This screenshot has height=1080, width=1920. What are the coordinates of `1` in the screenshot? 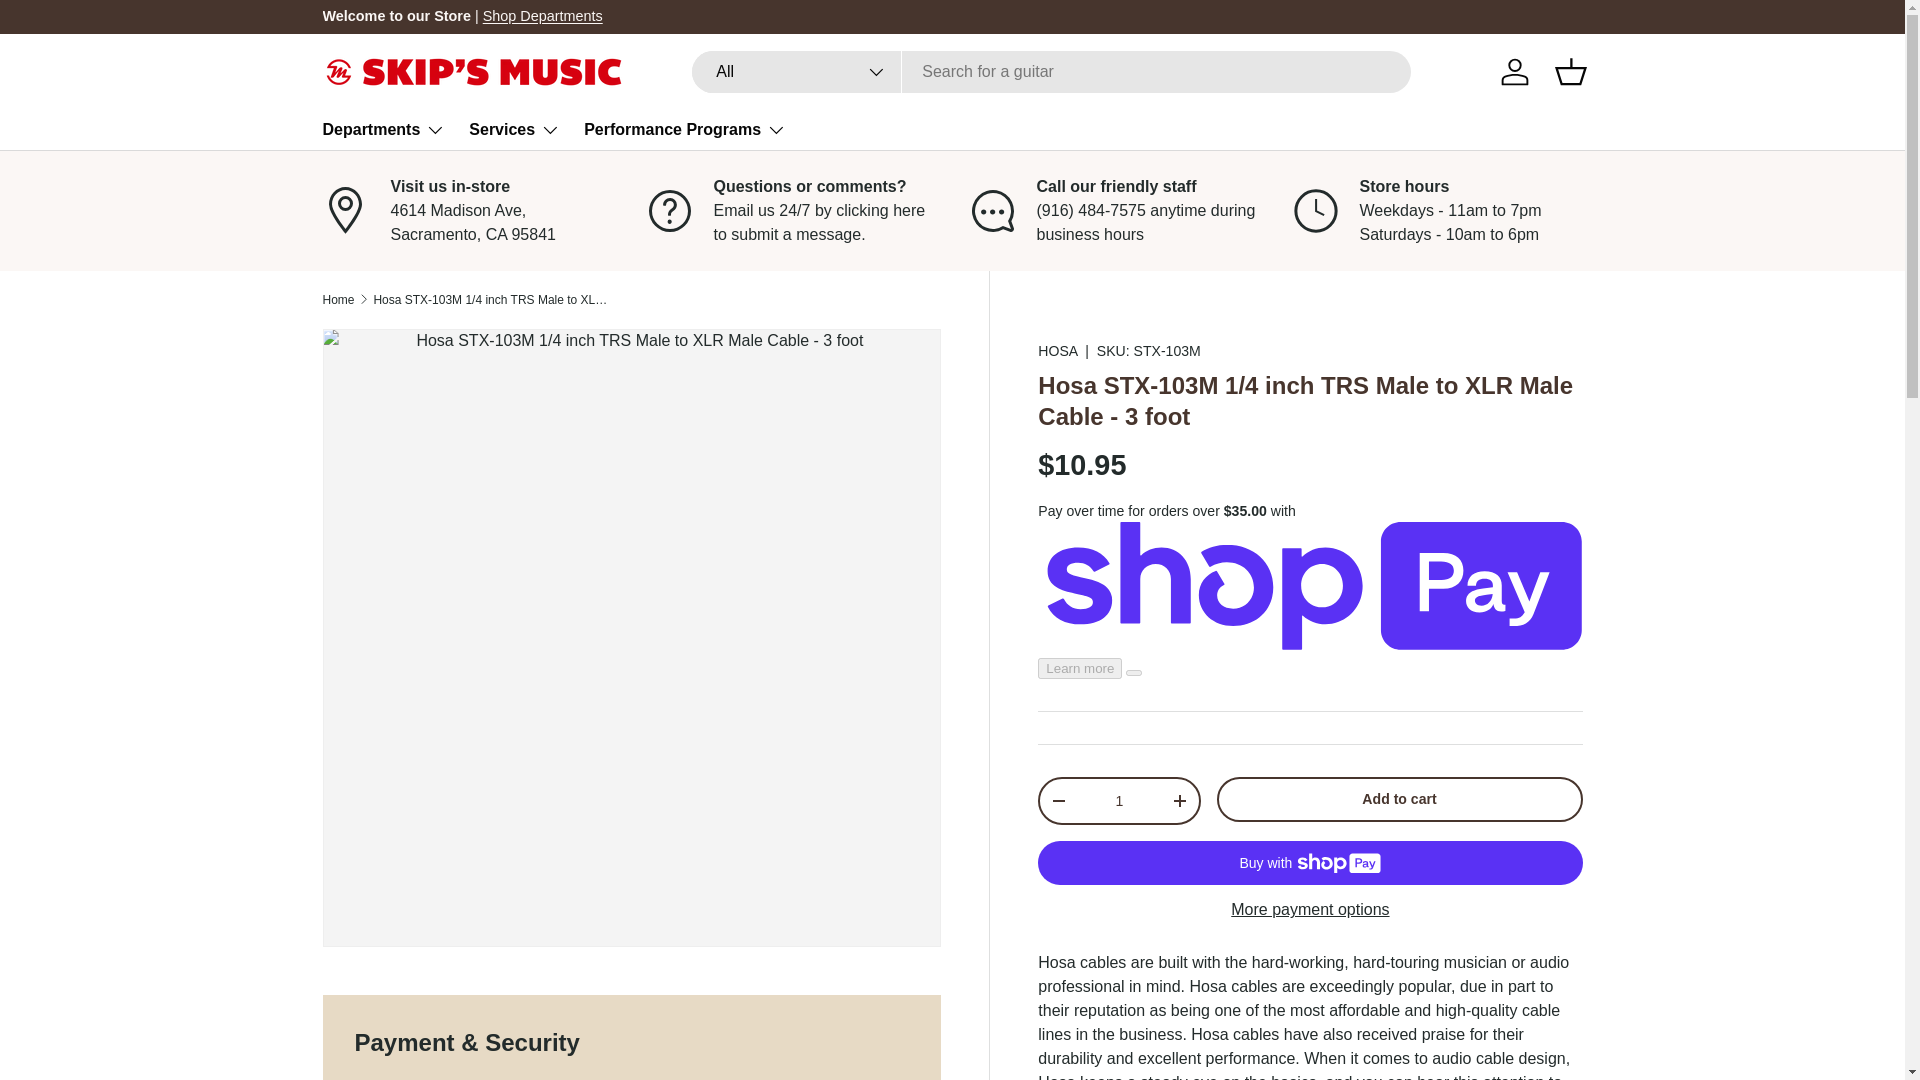 It's located at (1118, 800).